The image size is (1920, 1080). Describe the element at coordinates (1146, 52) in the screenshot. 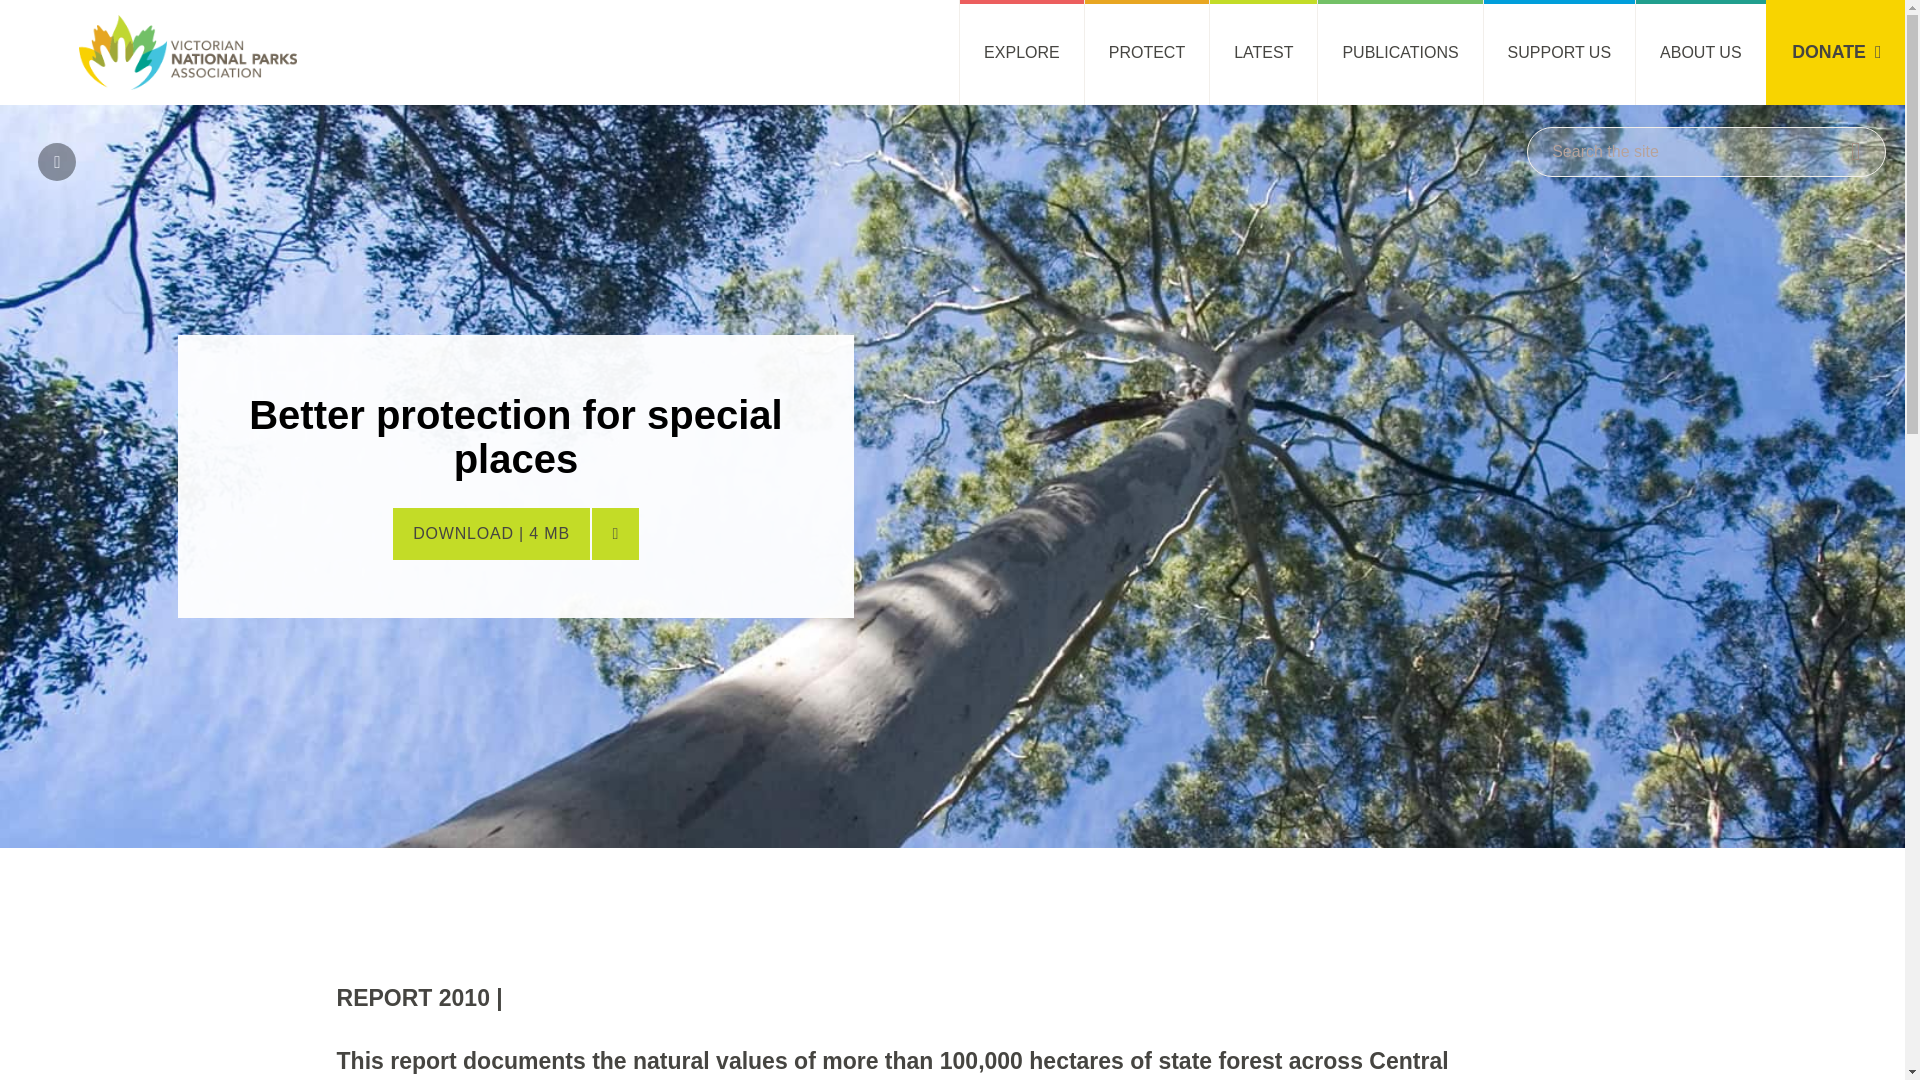

I see `PROTECT` at that location.